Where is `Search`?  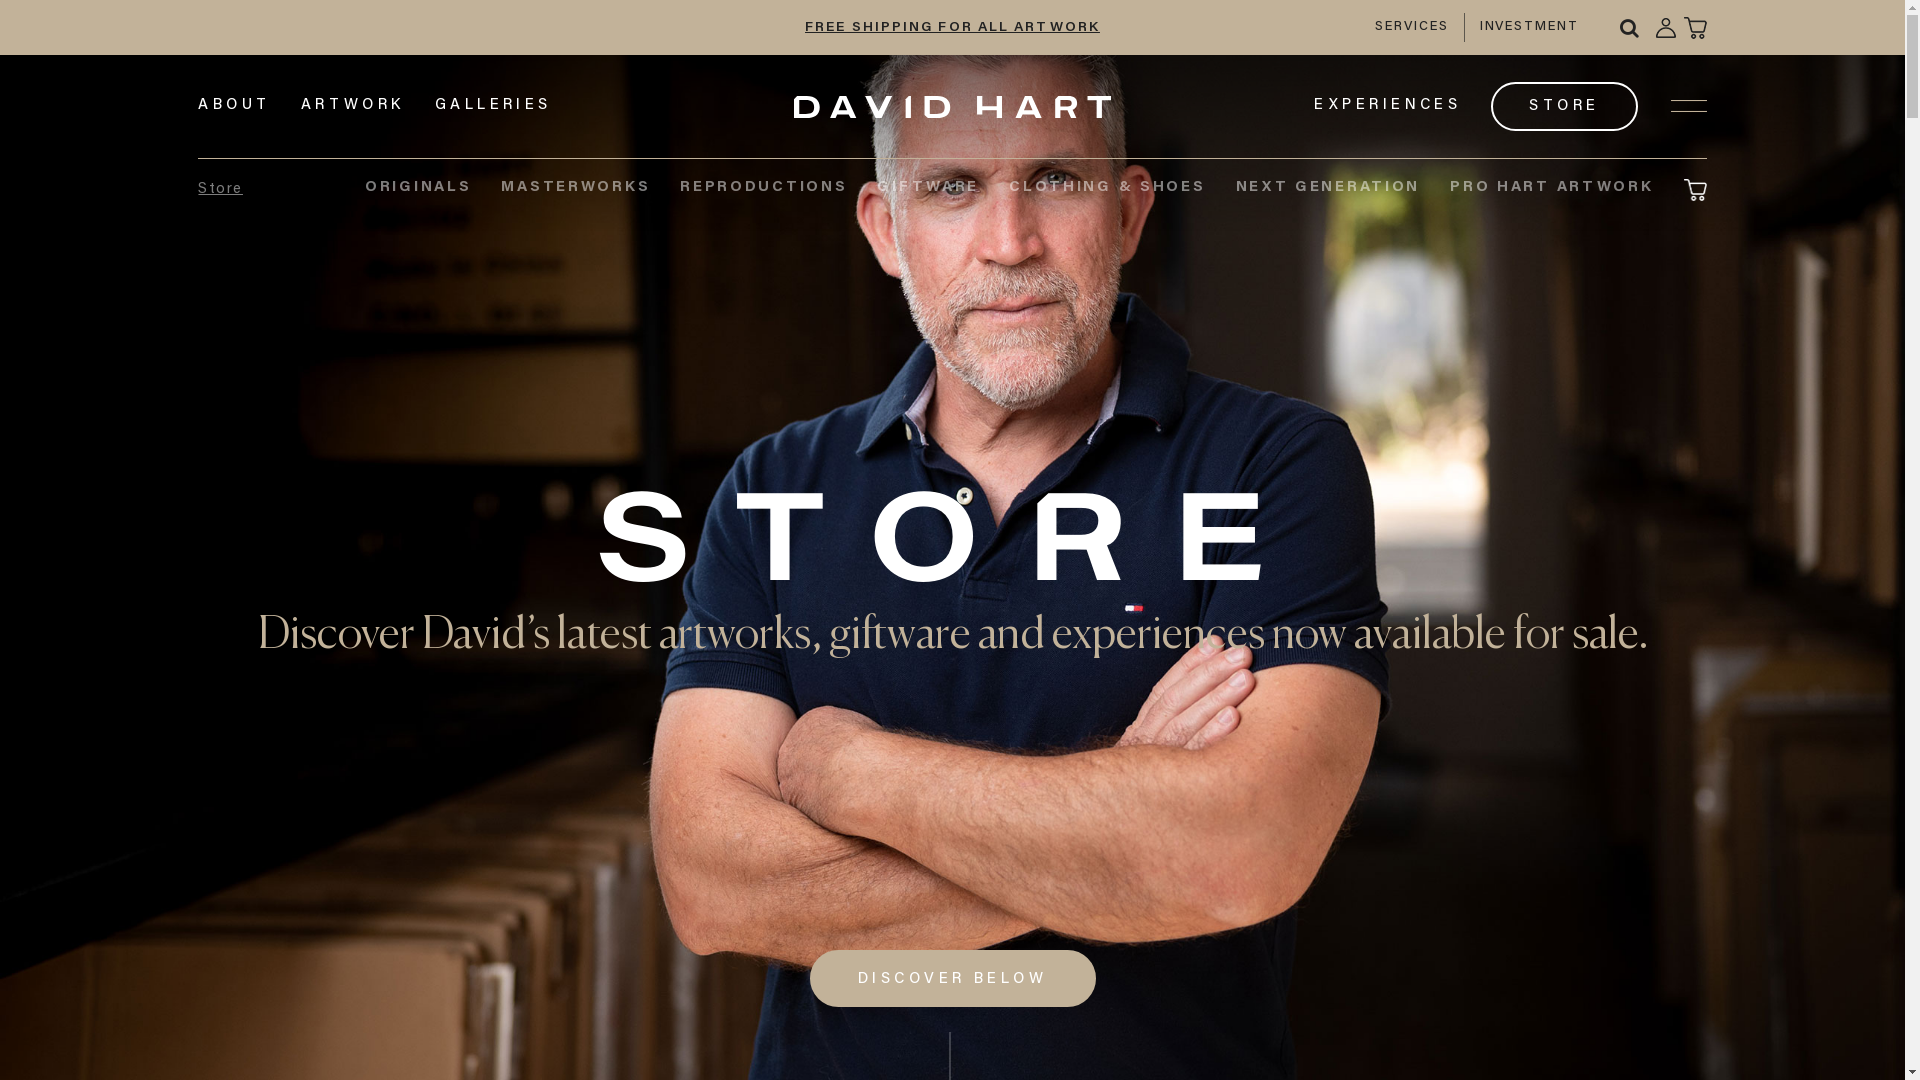 Search is located at coordinates (1630, 28).